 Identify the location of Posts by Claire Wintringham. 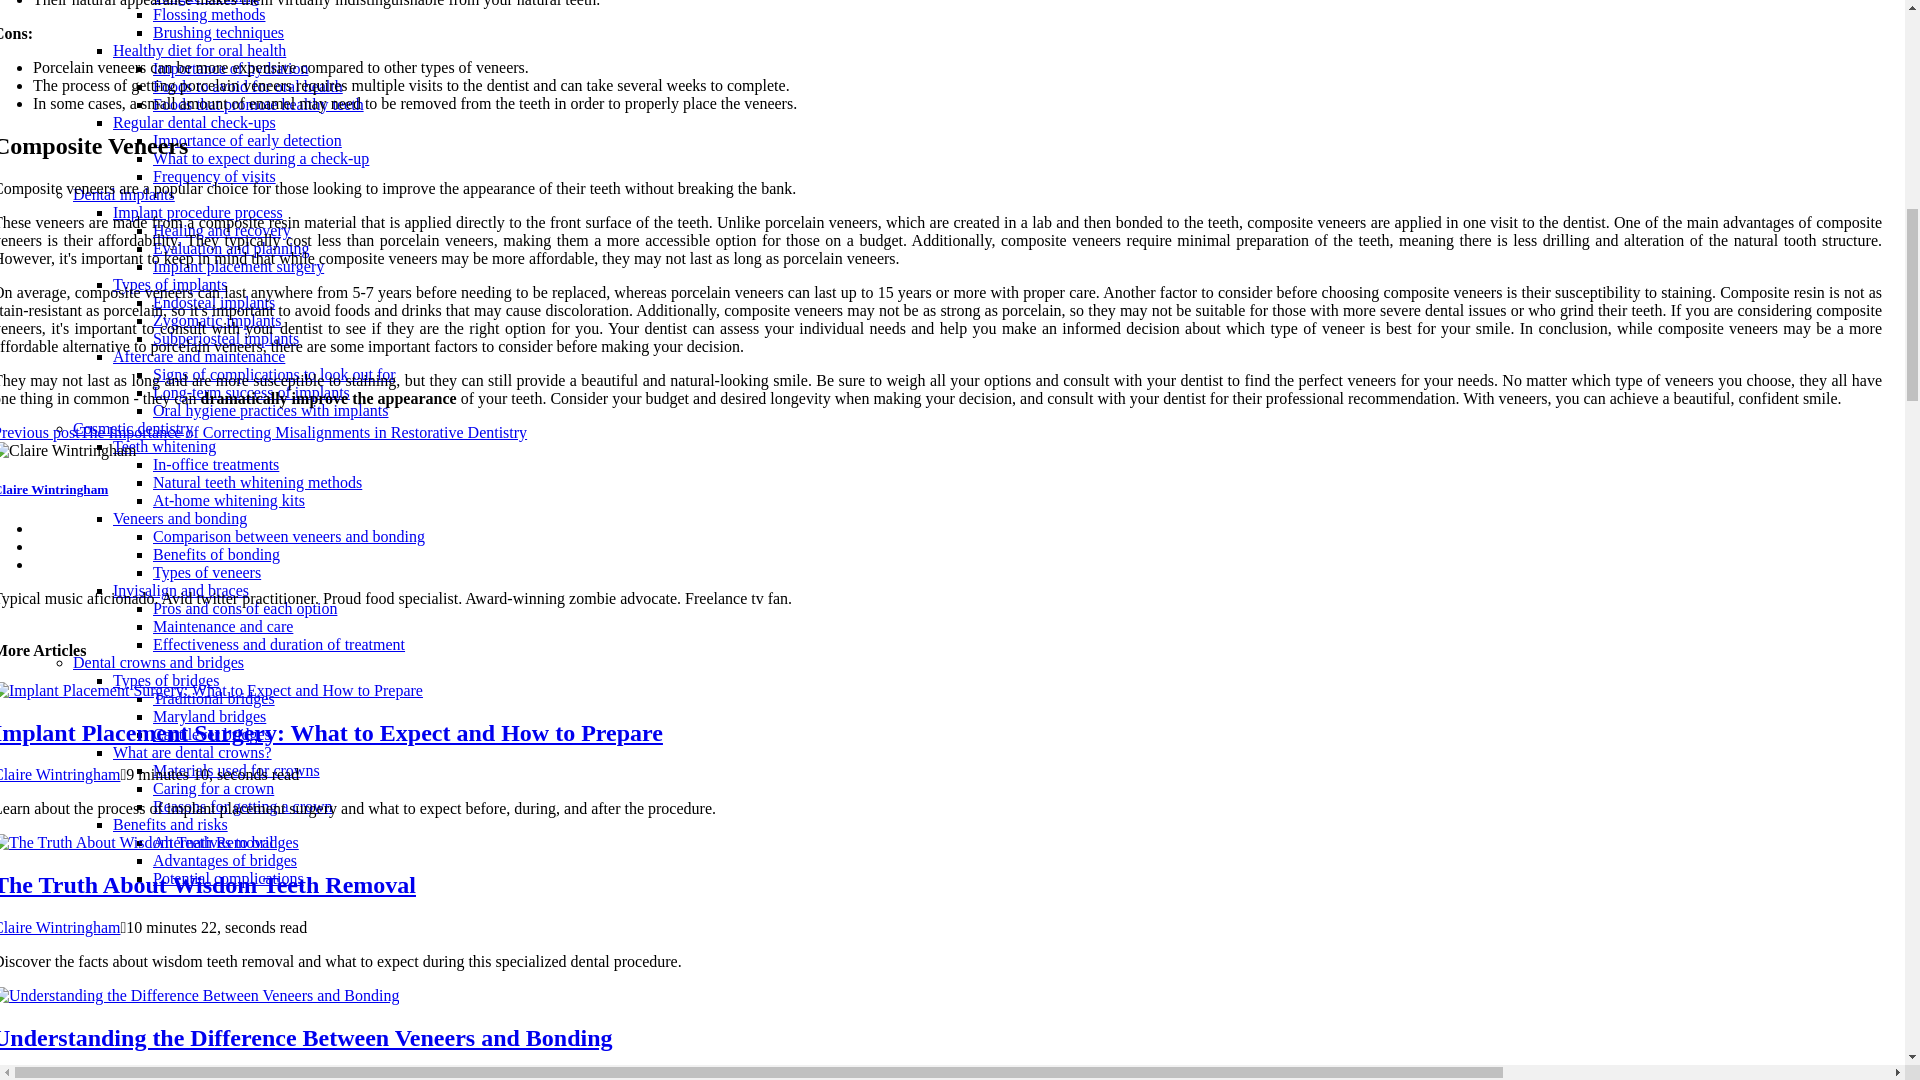
(60, 1076).